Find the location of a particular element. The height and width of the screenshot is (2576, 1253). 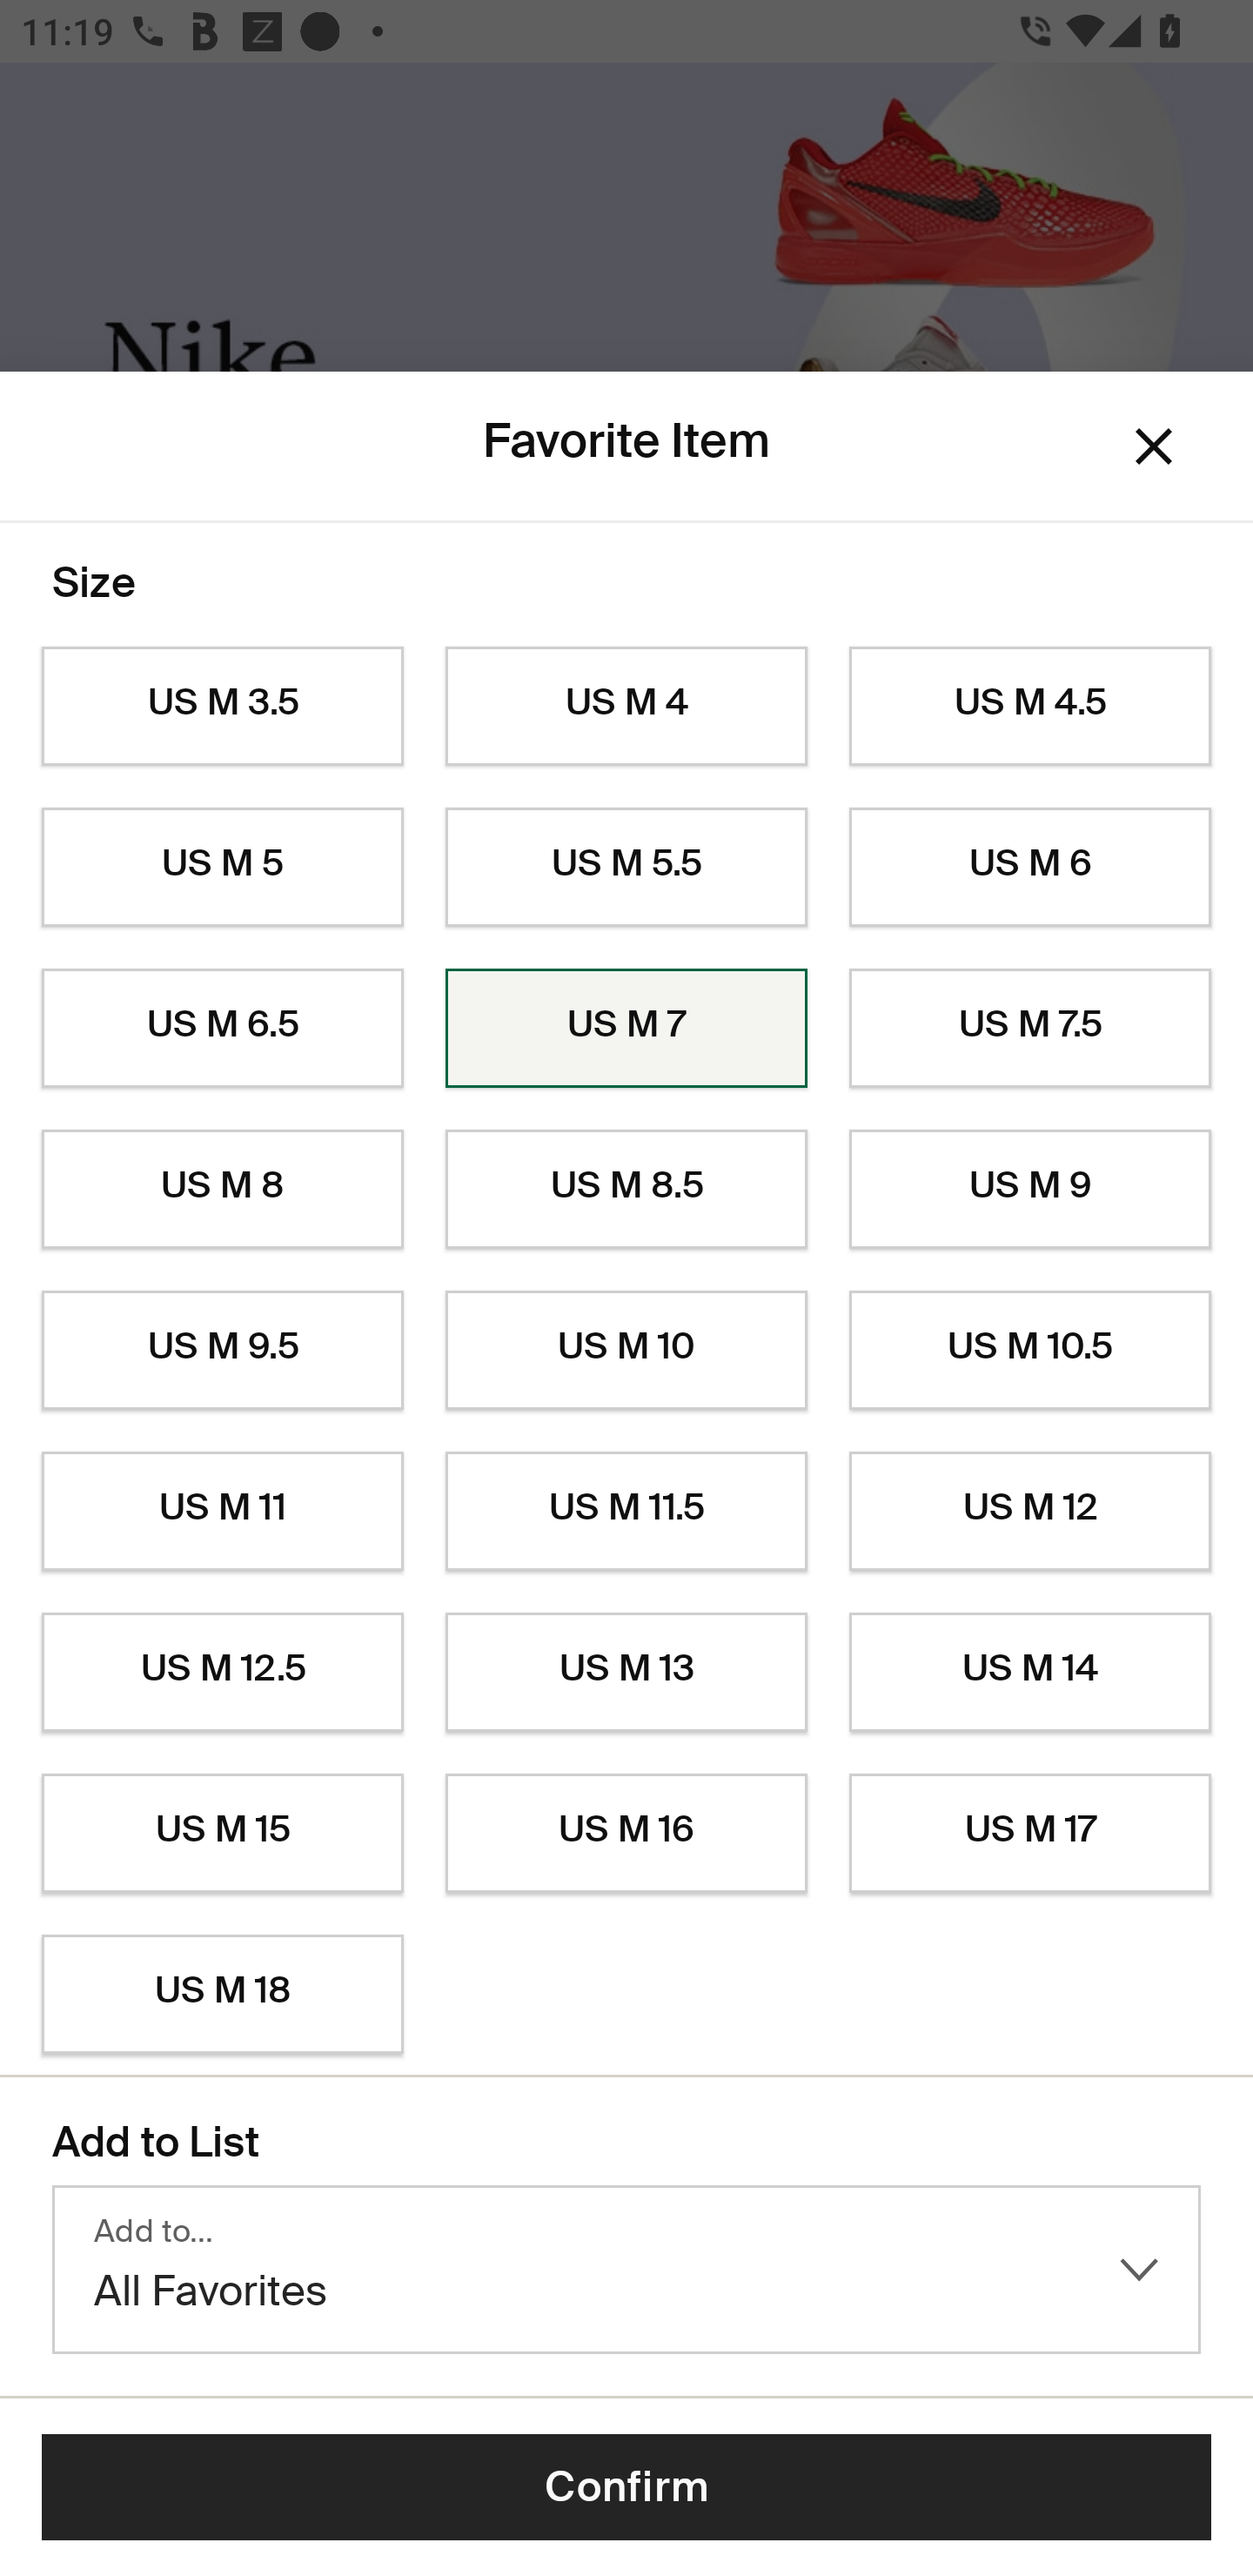

US M 17 is located at coordinates (1030, 1834).